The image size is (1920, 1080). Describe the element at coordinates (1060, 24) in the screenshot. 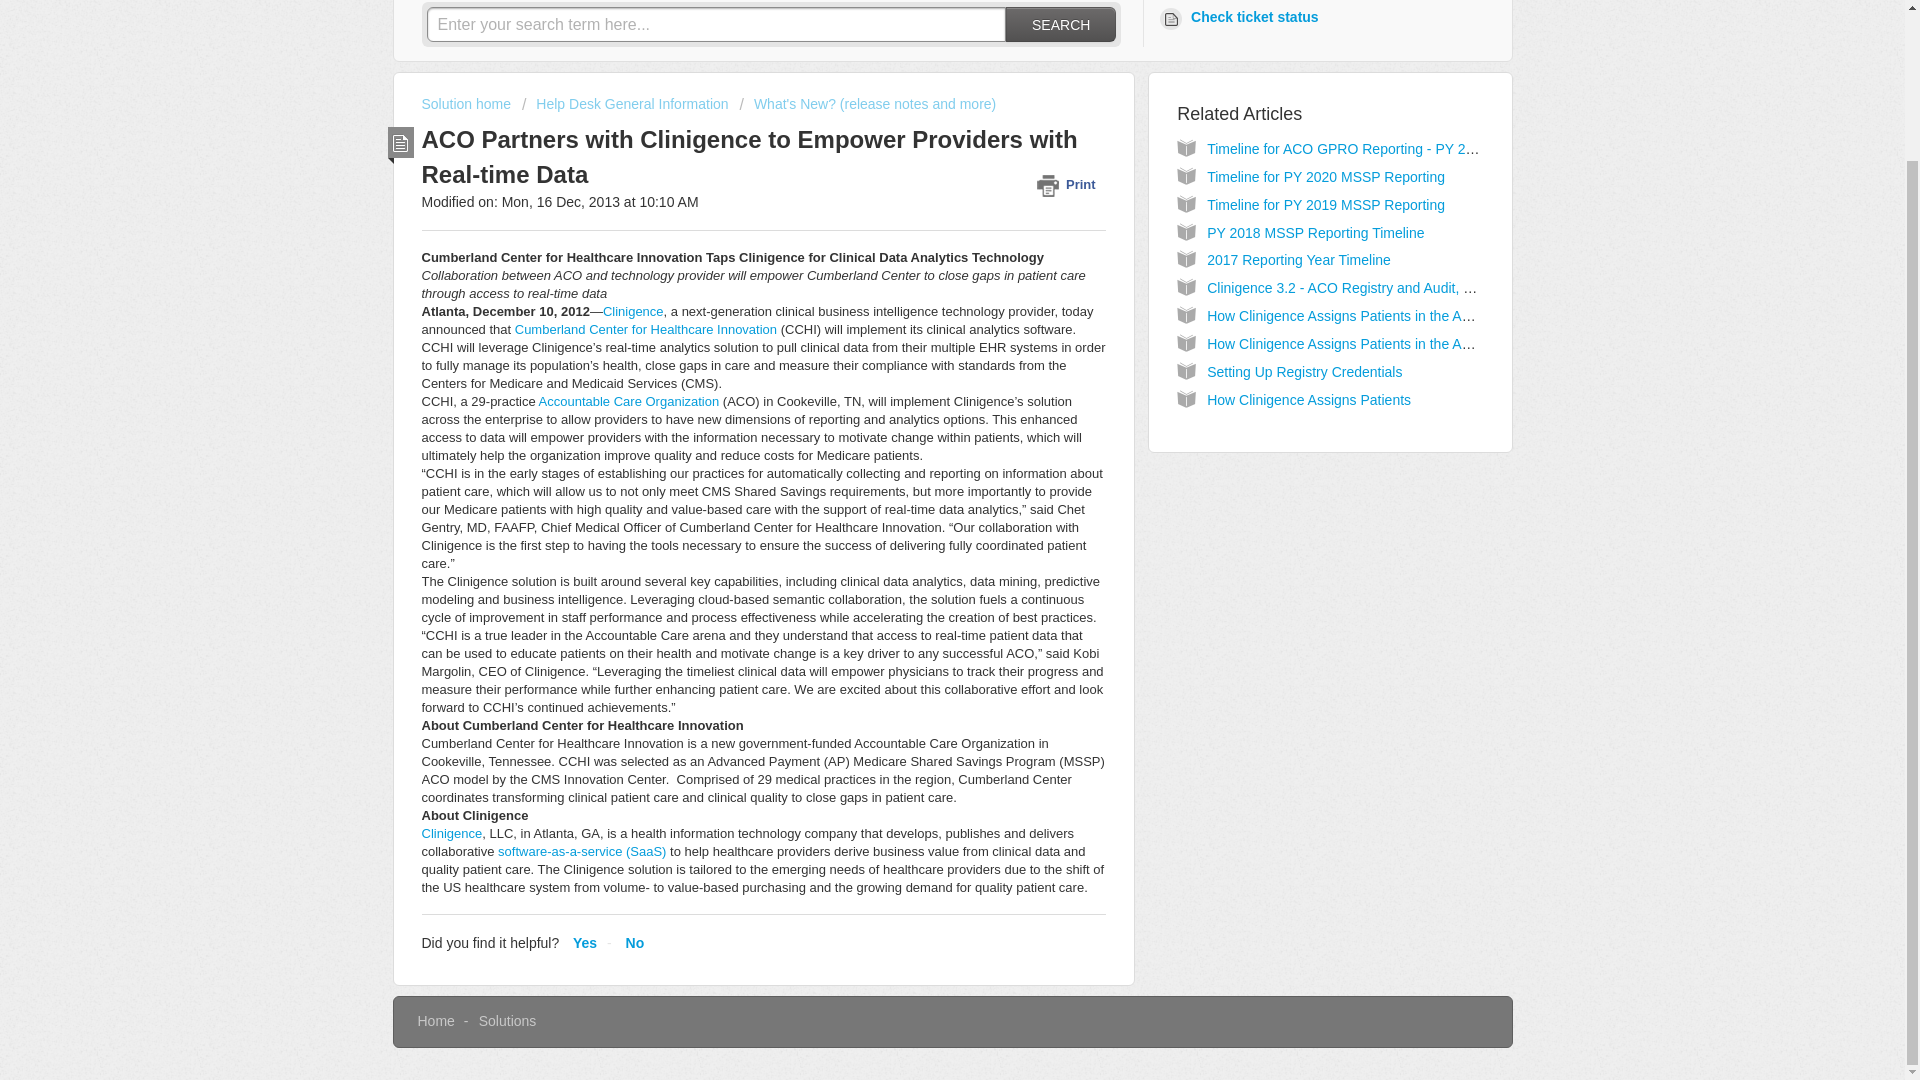

I see `SEARCH` at that location.